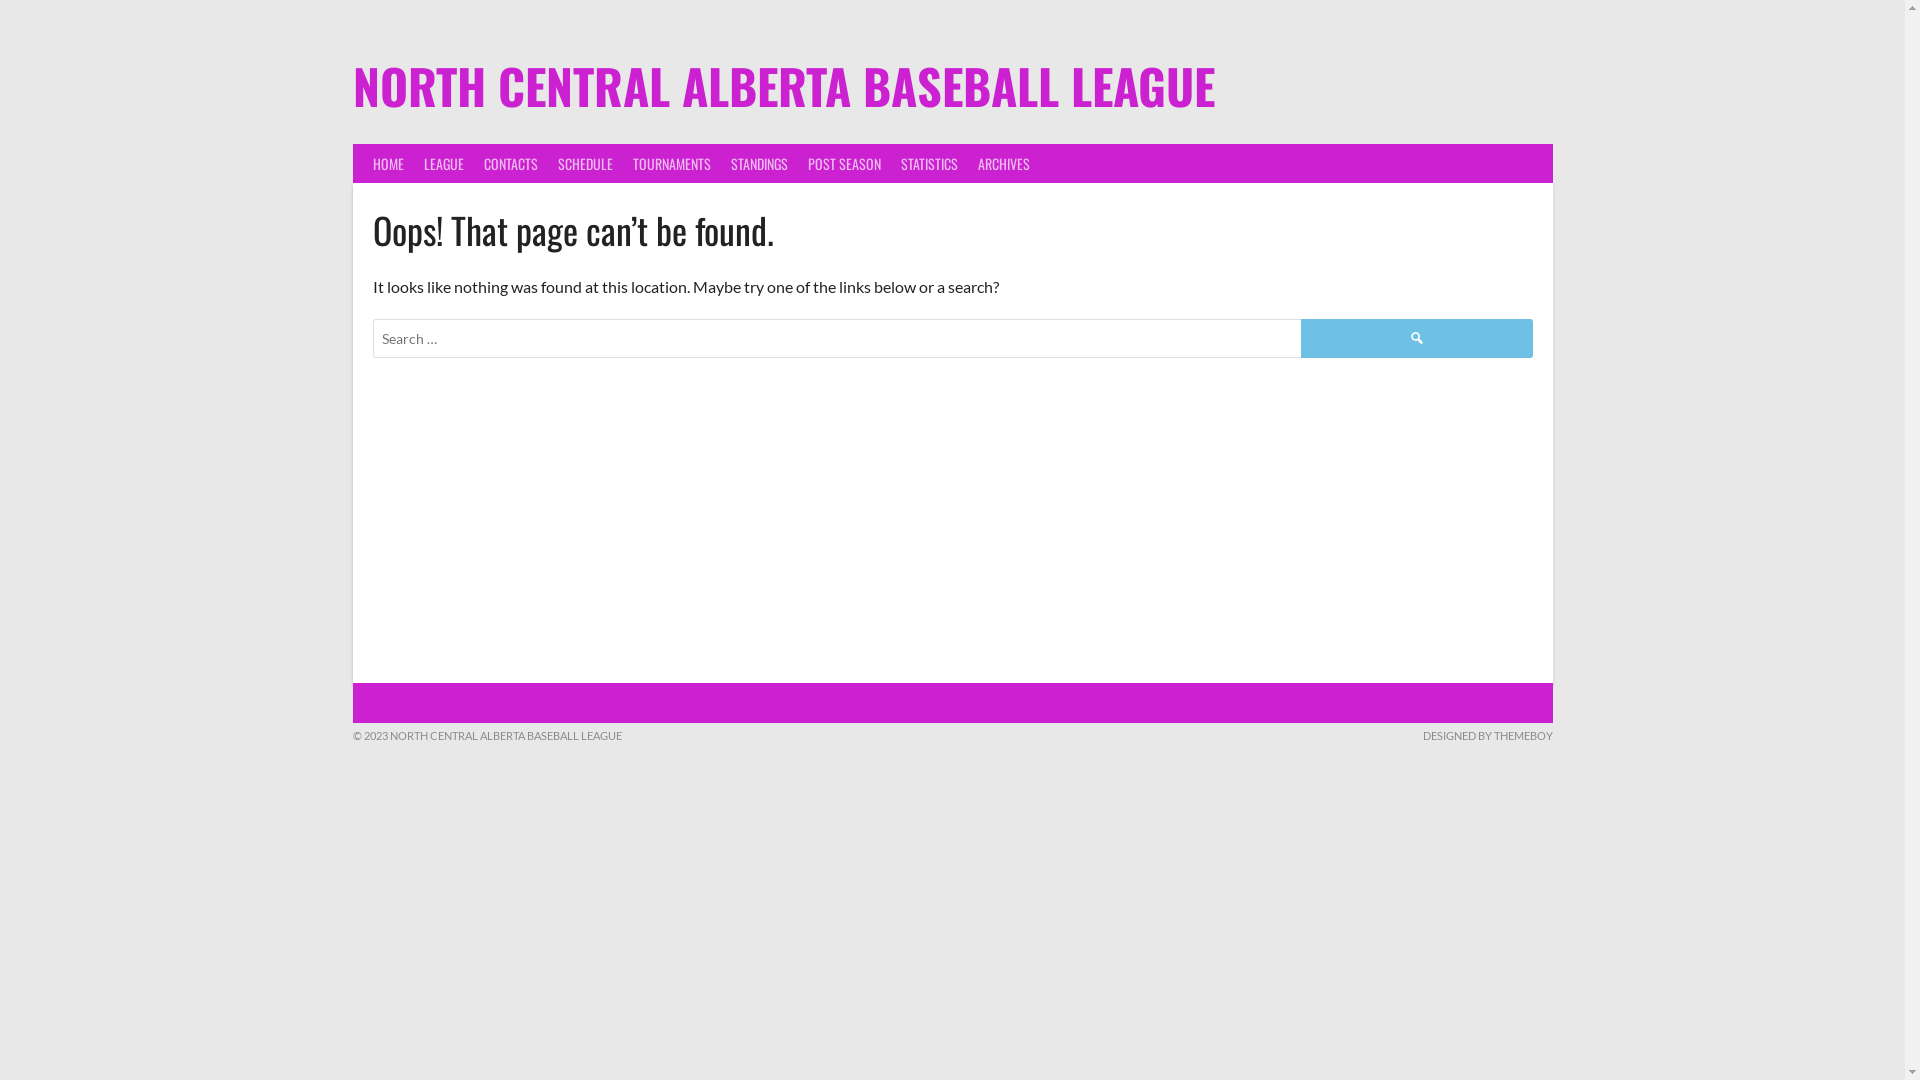  I want to click on CONTACTS, so click(511, 164).